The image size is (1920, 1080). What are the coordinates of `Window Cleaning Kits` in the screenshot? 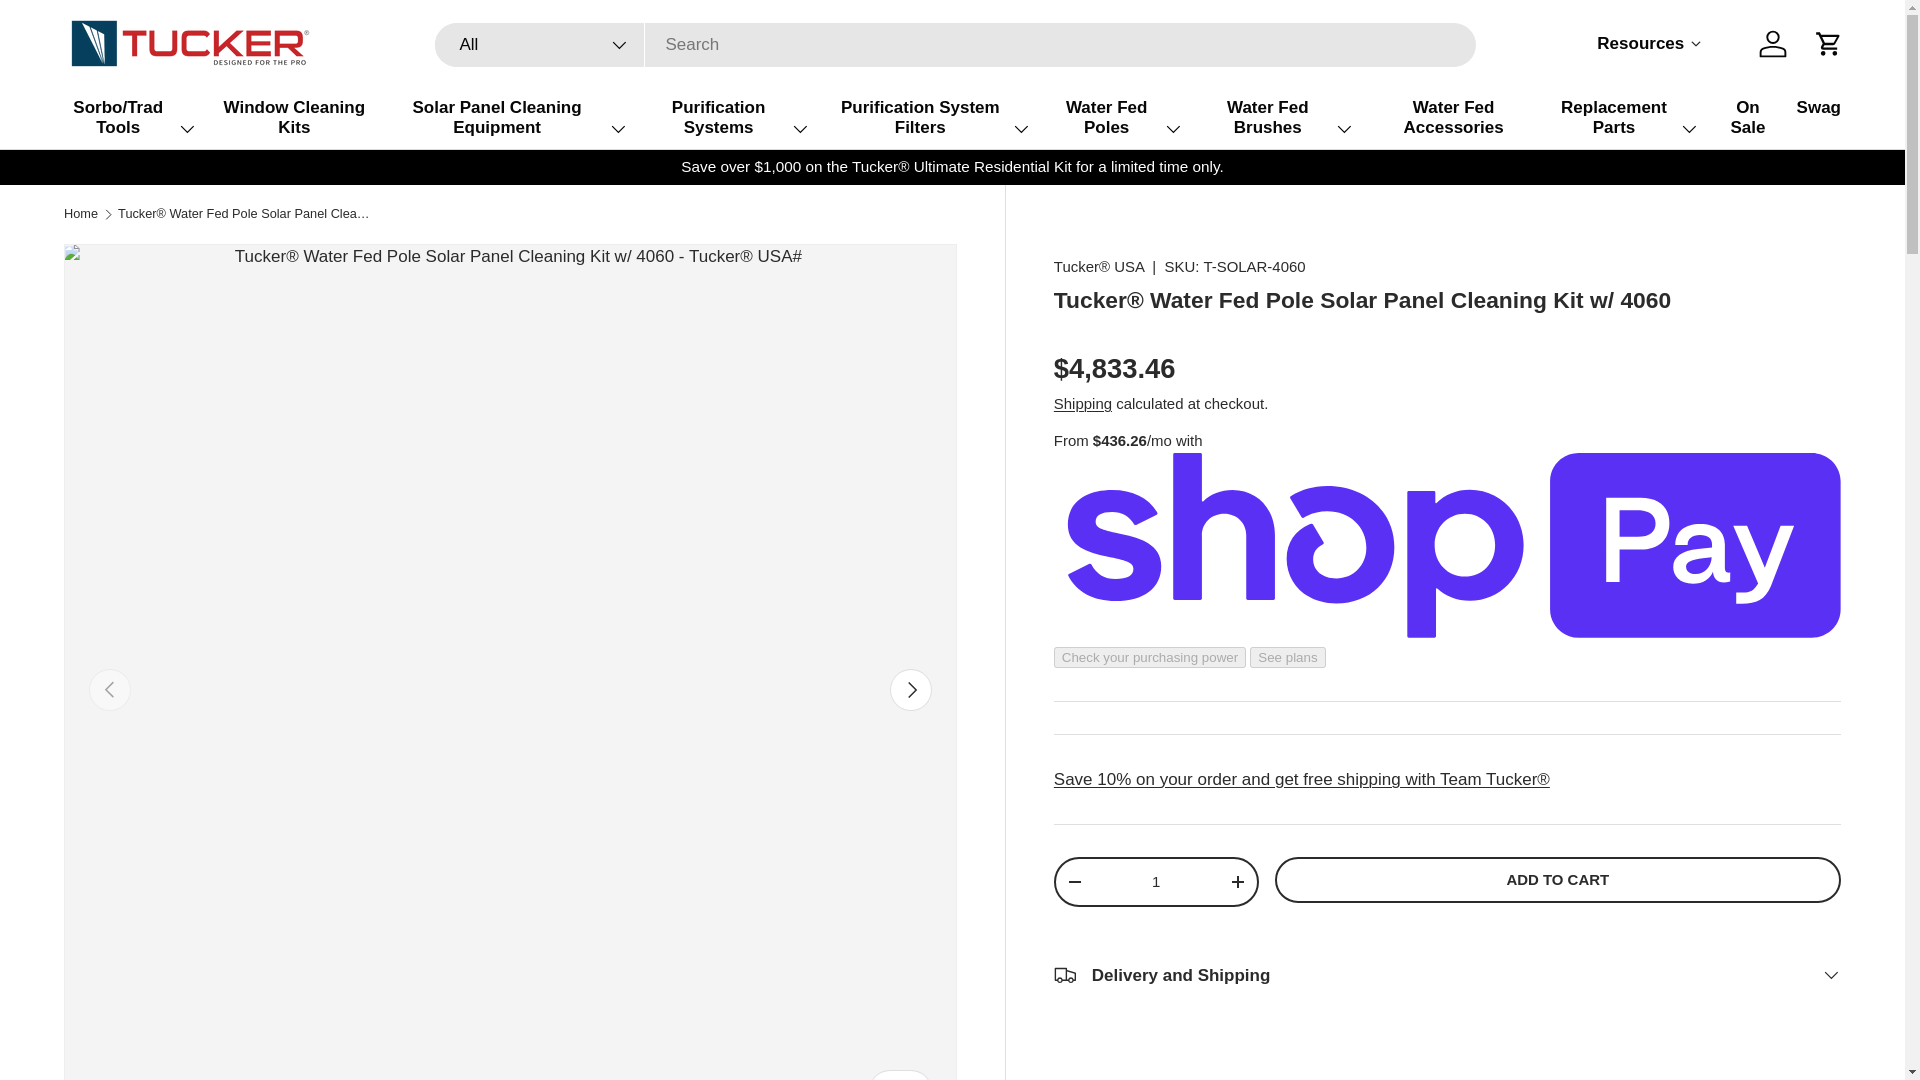 It's located at (1156, 881).